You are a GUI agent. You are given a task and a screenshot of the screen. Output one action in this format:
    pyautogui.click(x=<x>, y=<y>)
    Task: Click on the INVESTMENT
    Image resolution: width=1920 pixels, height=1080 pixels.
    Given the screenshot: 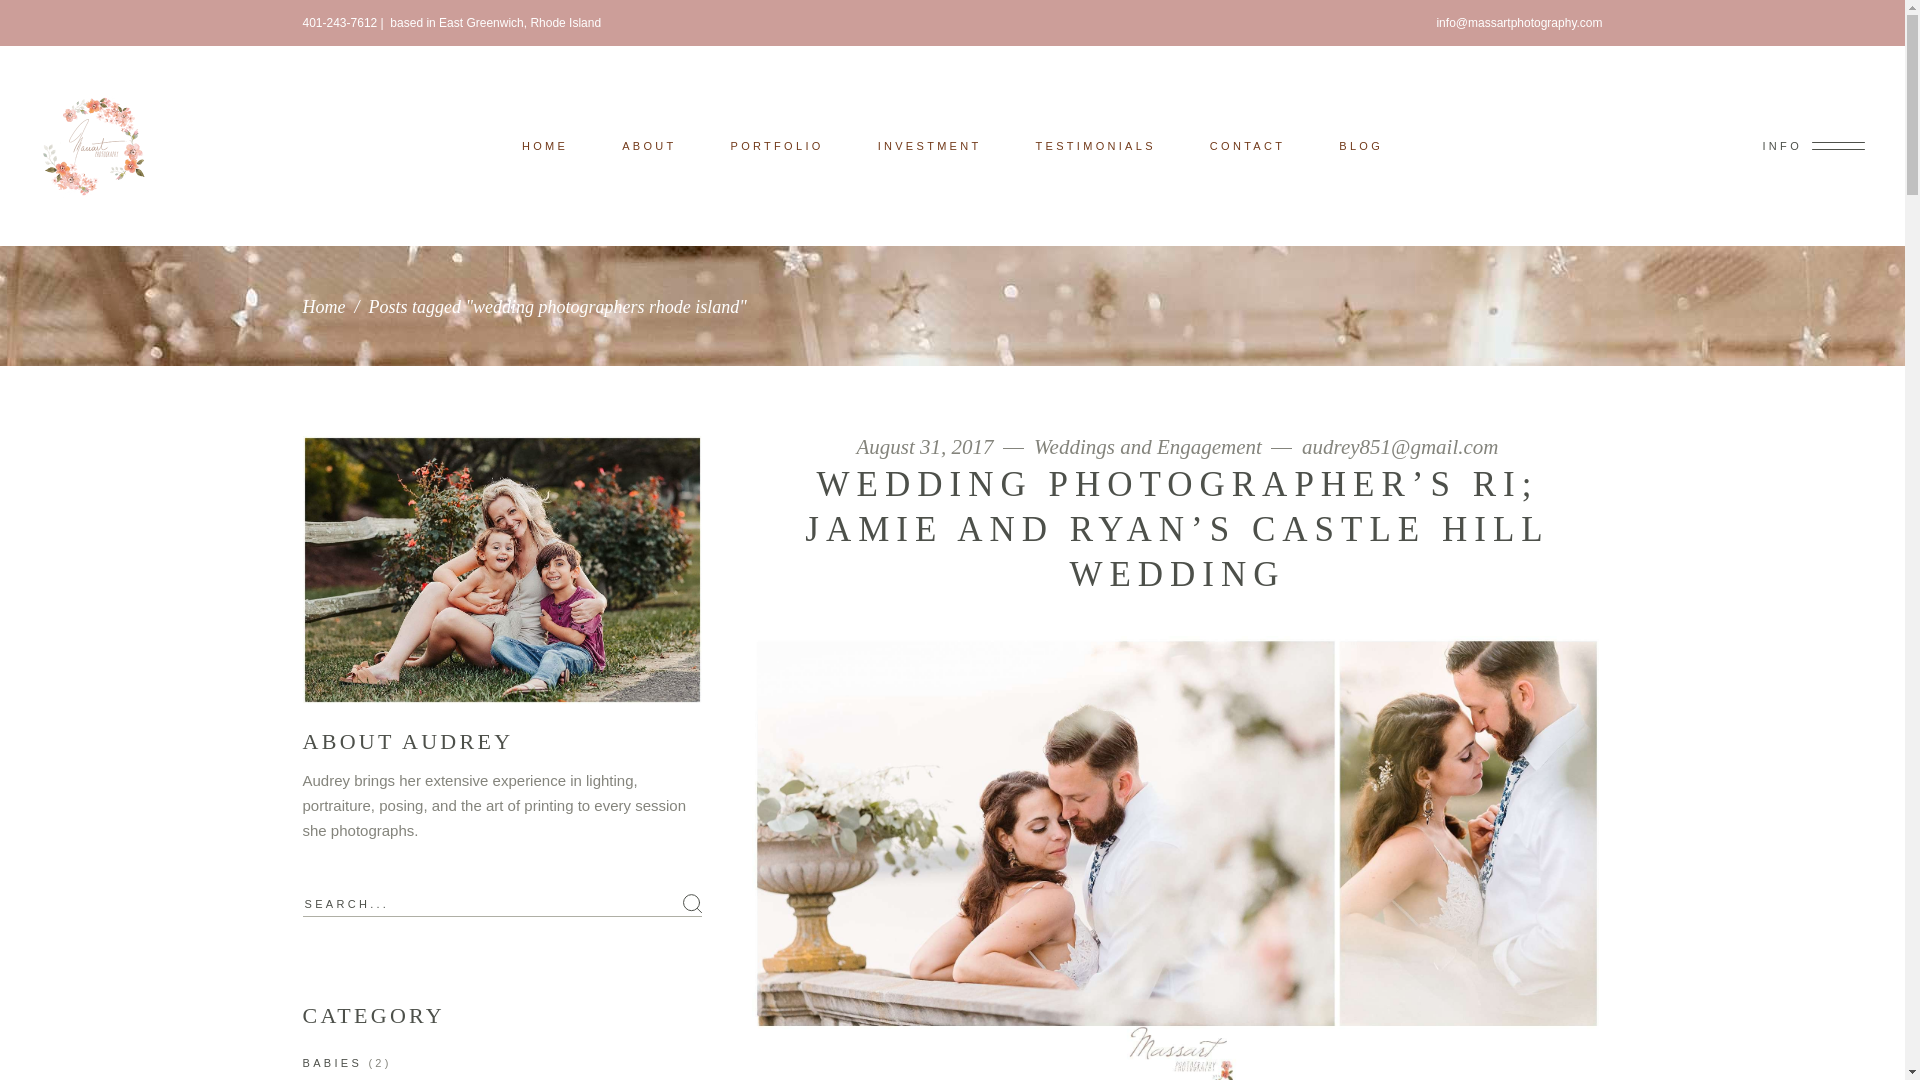 What is the action you would take?
    pyautogui.click(x=930, y=144)
    